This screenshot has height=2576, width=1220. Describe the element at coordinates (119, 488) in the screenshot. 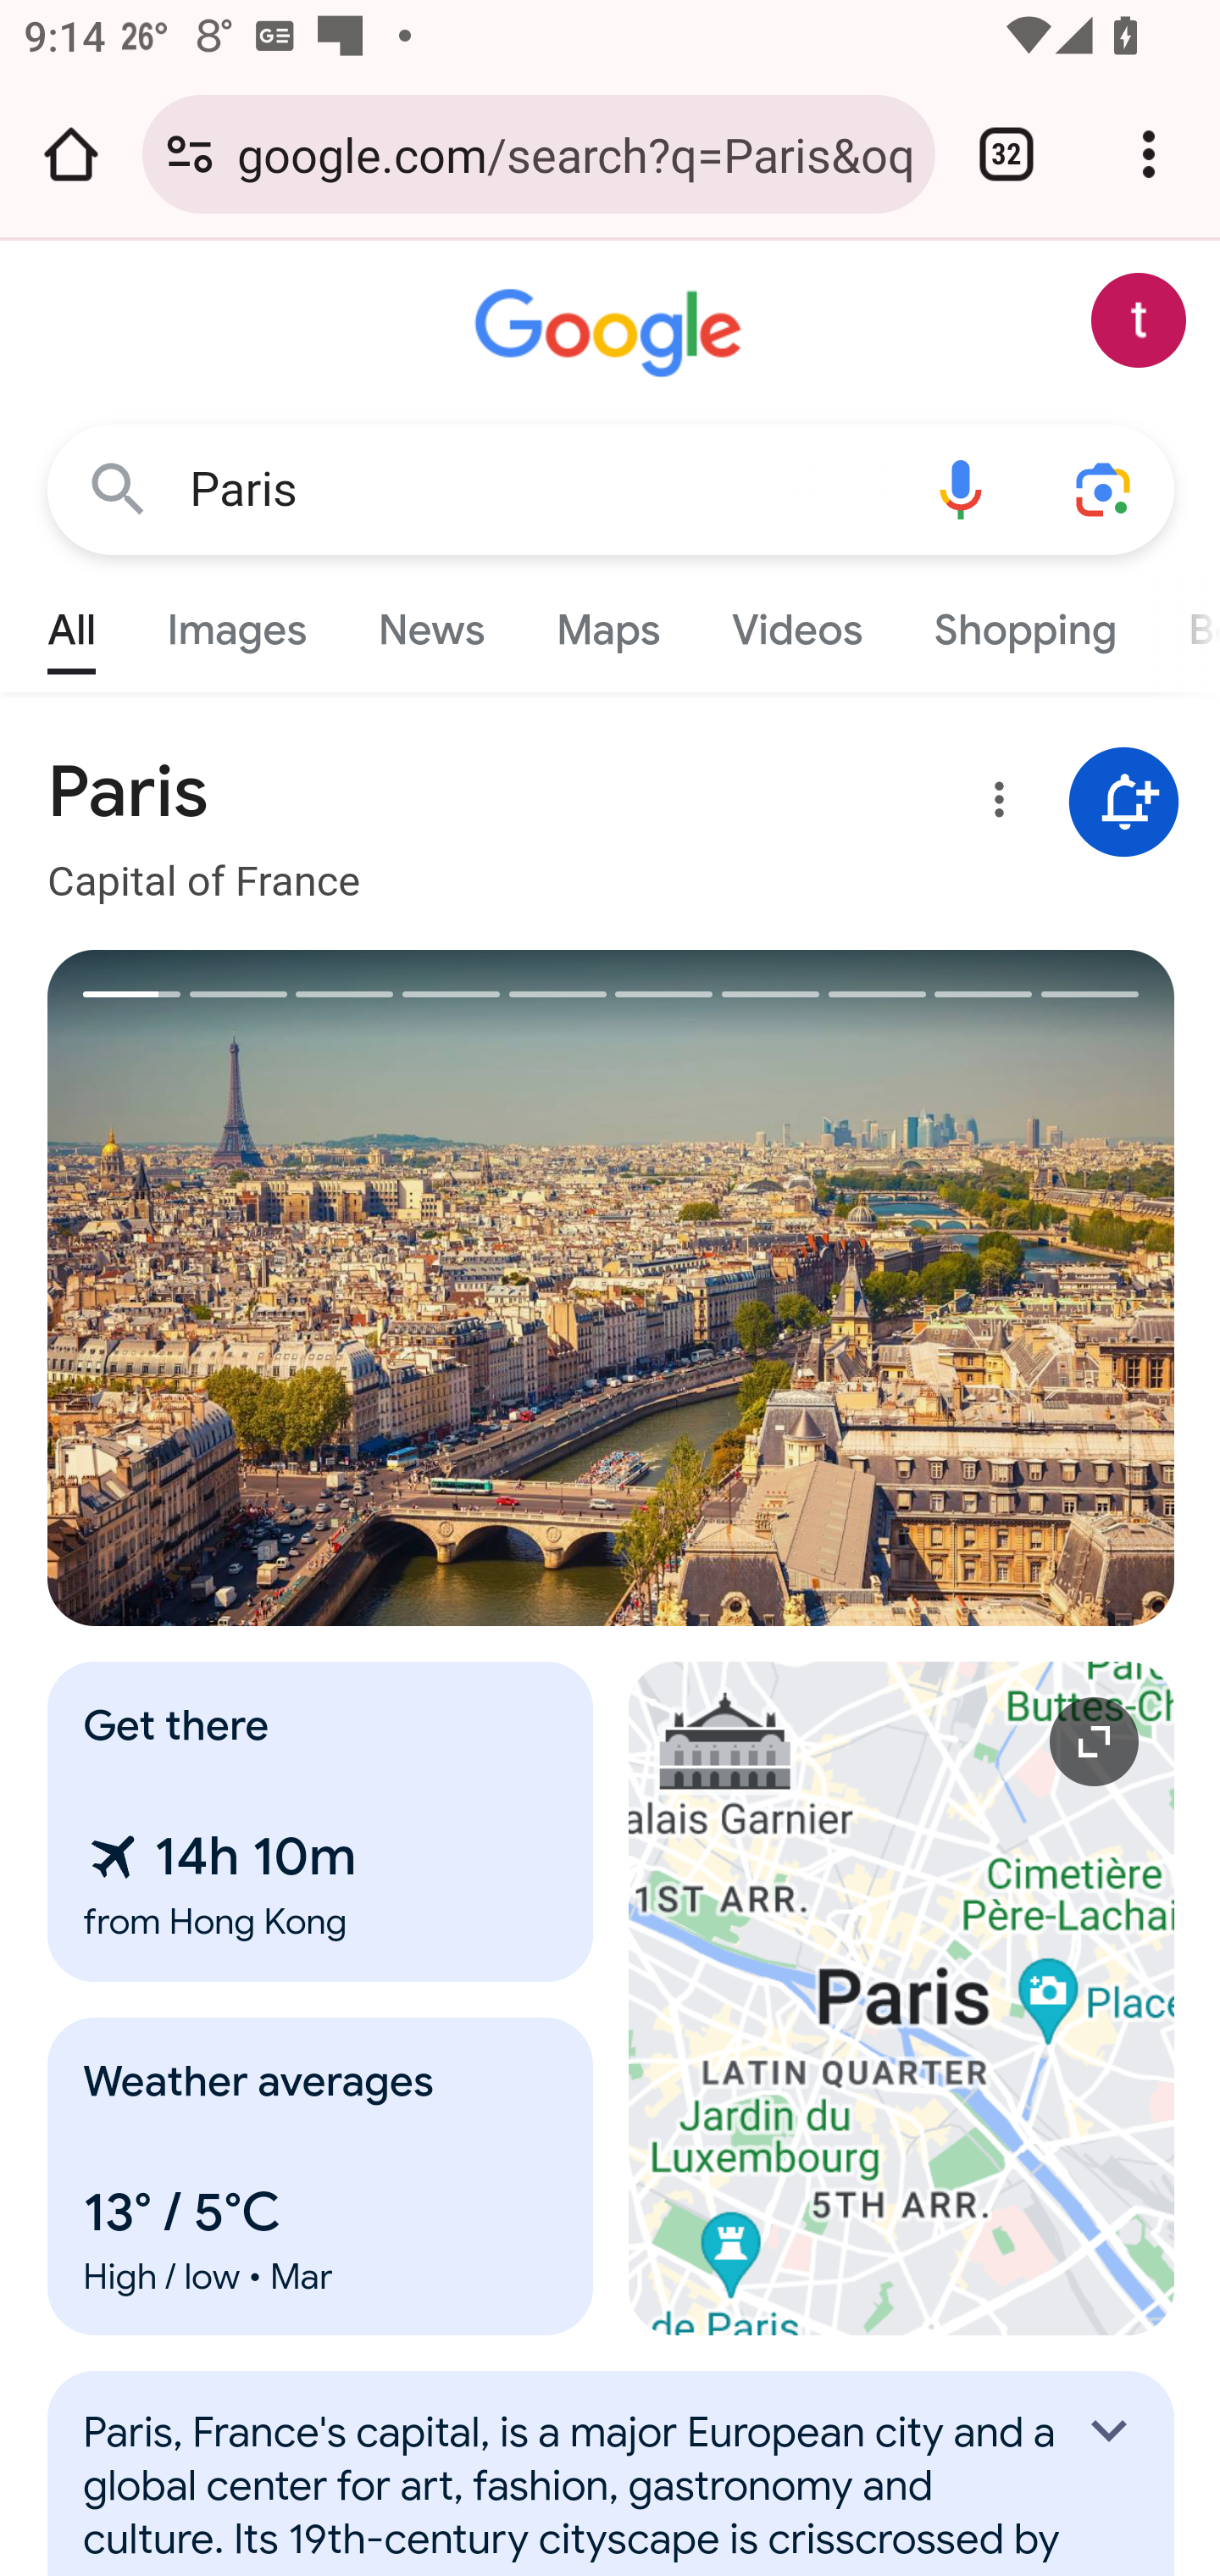

I see `Google Search` at that location.